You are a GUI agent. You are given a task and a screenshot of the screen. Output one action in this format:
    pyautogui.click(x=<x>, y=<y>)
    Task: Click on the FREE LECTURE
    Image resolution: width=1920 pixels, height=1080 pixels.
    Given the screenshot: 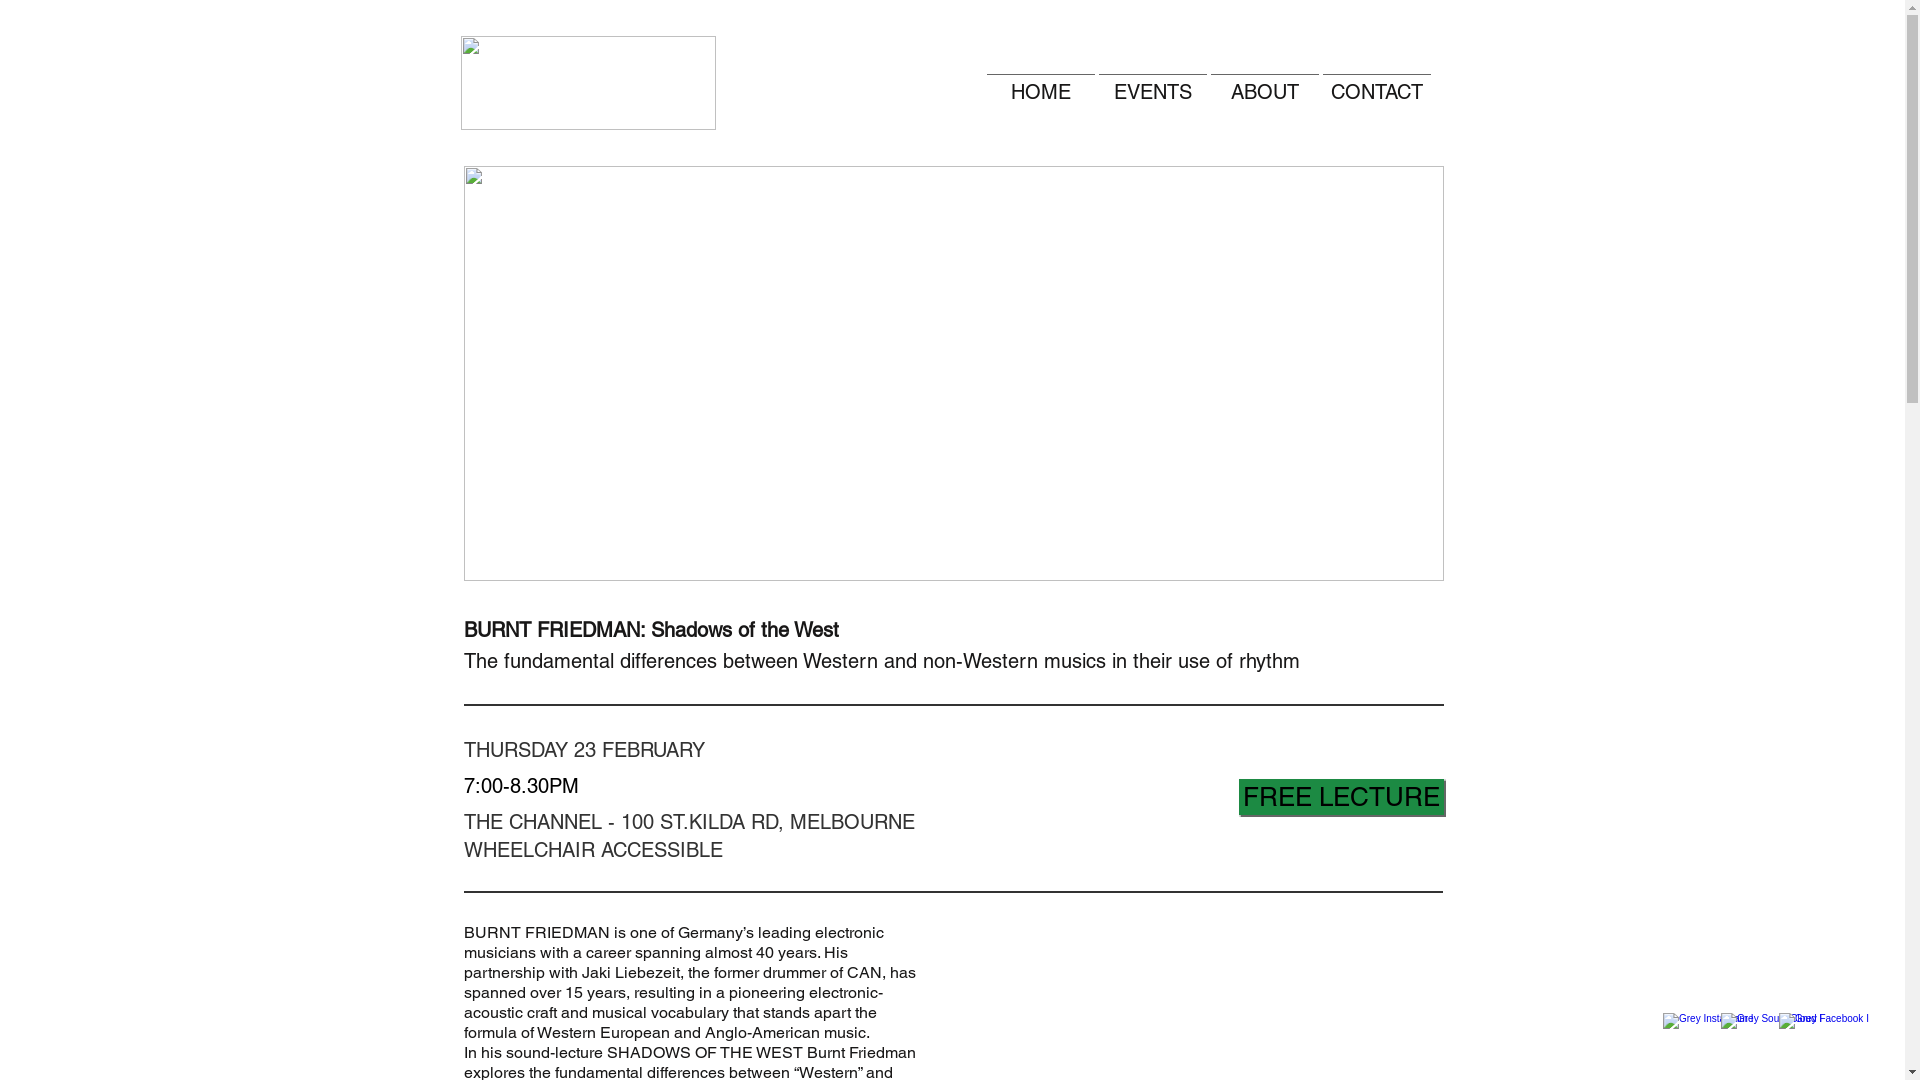 What is the action you would take?
    pyautogui.click(x=1340, y=797)
    